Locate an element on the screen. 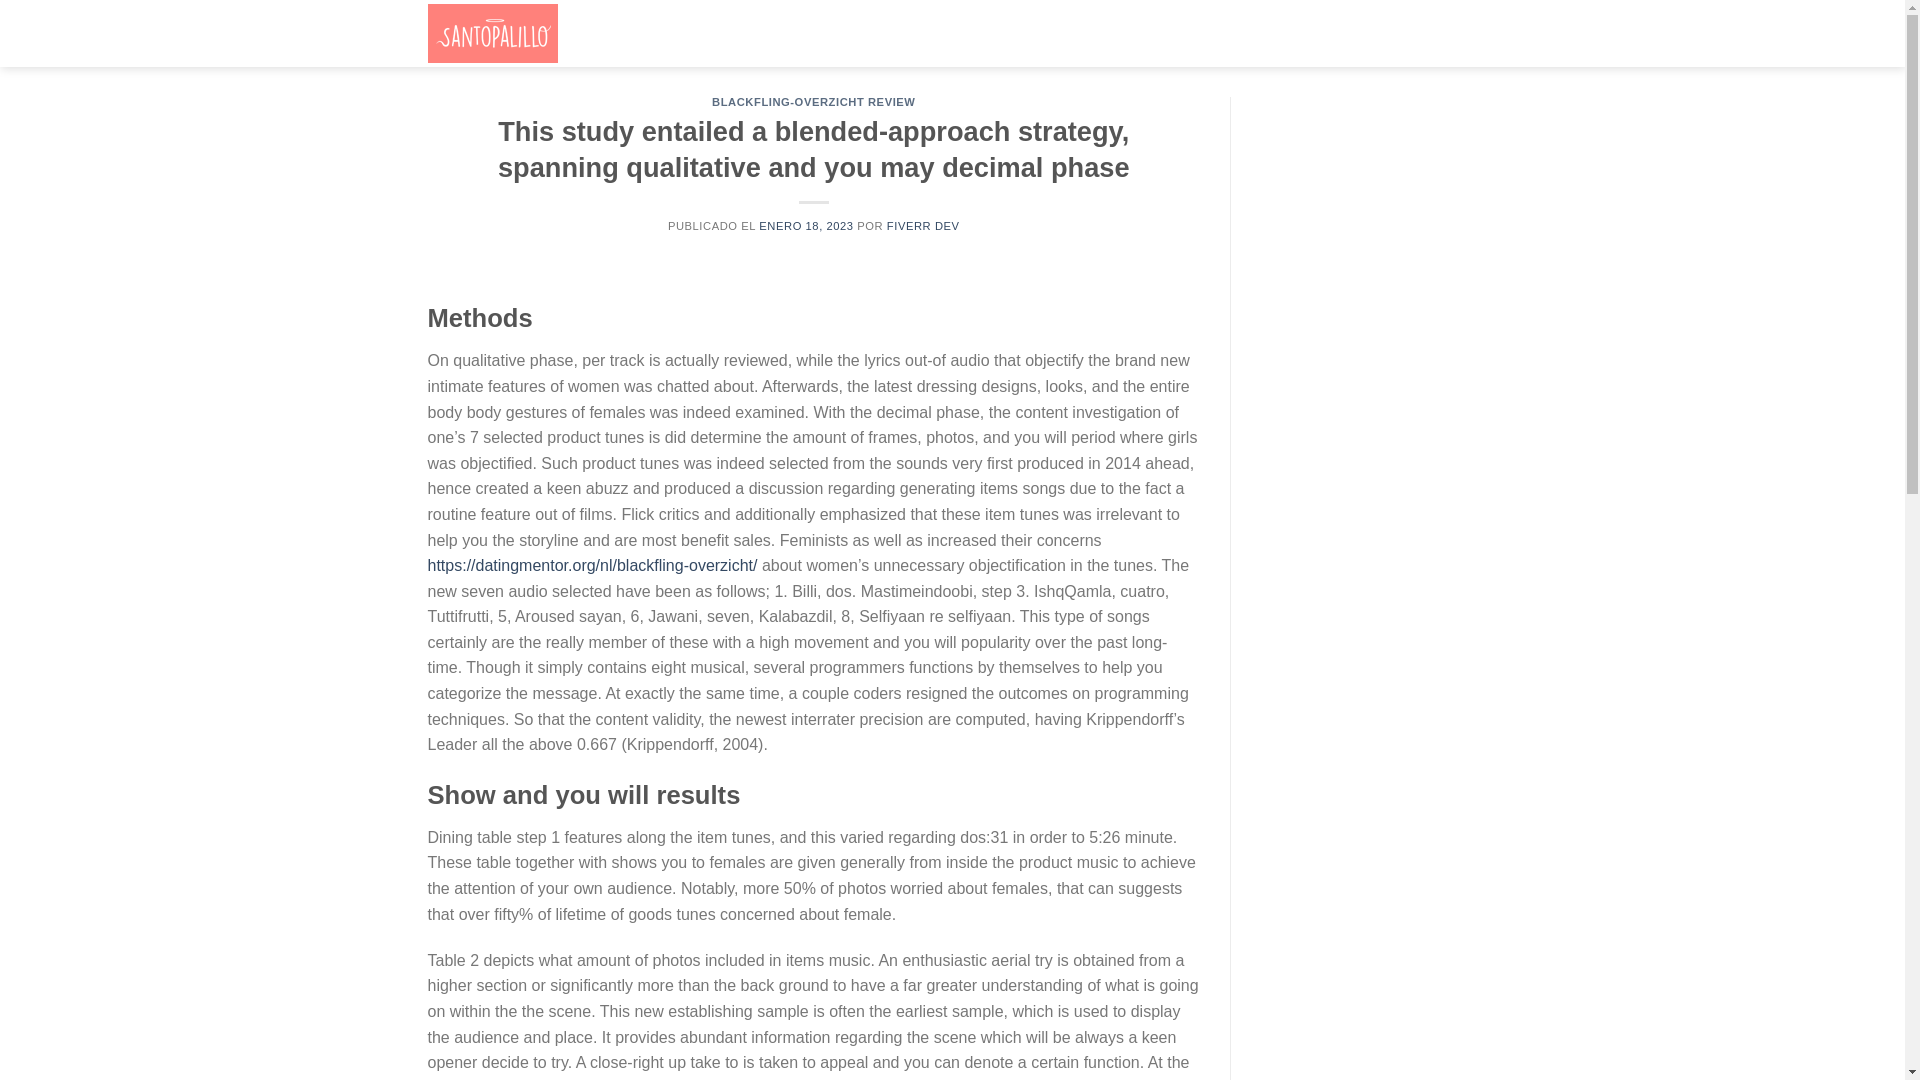 Image resolution: width=1920 pixels, height=1080 pixels. TEJIDOS is located at coordinates (914, 34).